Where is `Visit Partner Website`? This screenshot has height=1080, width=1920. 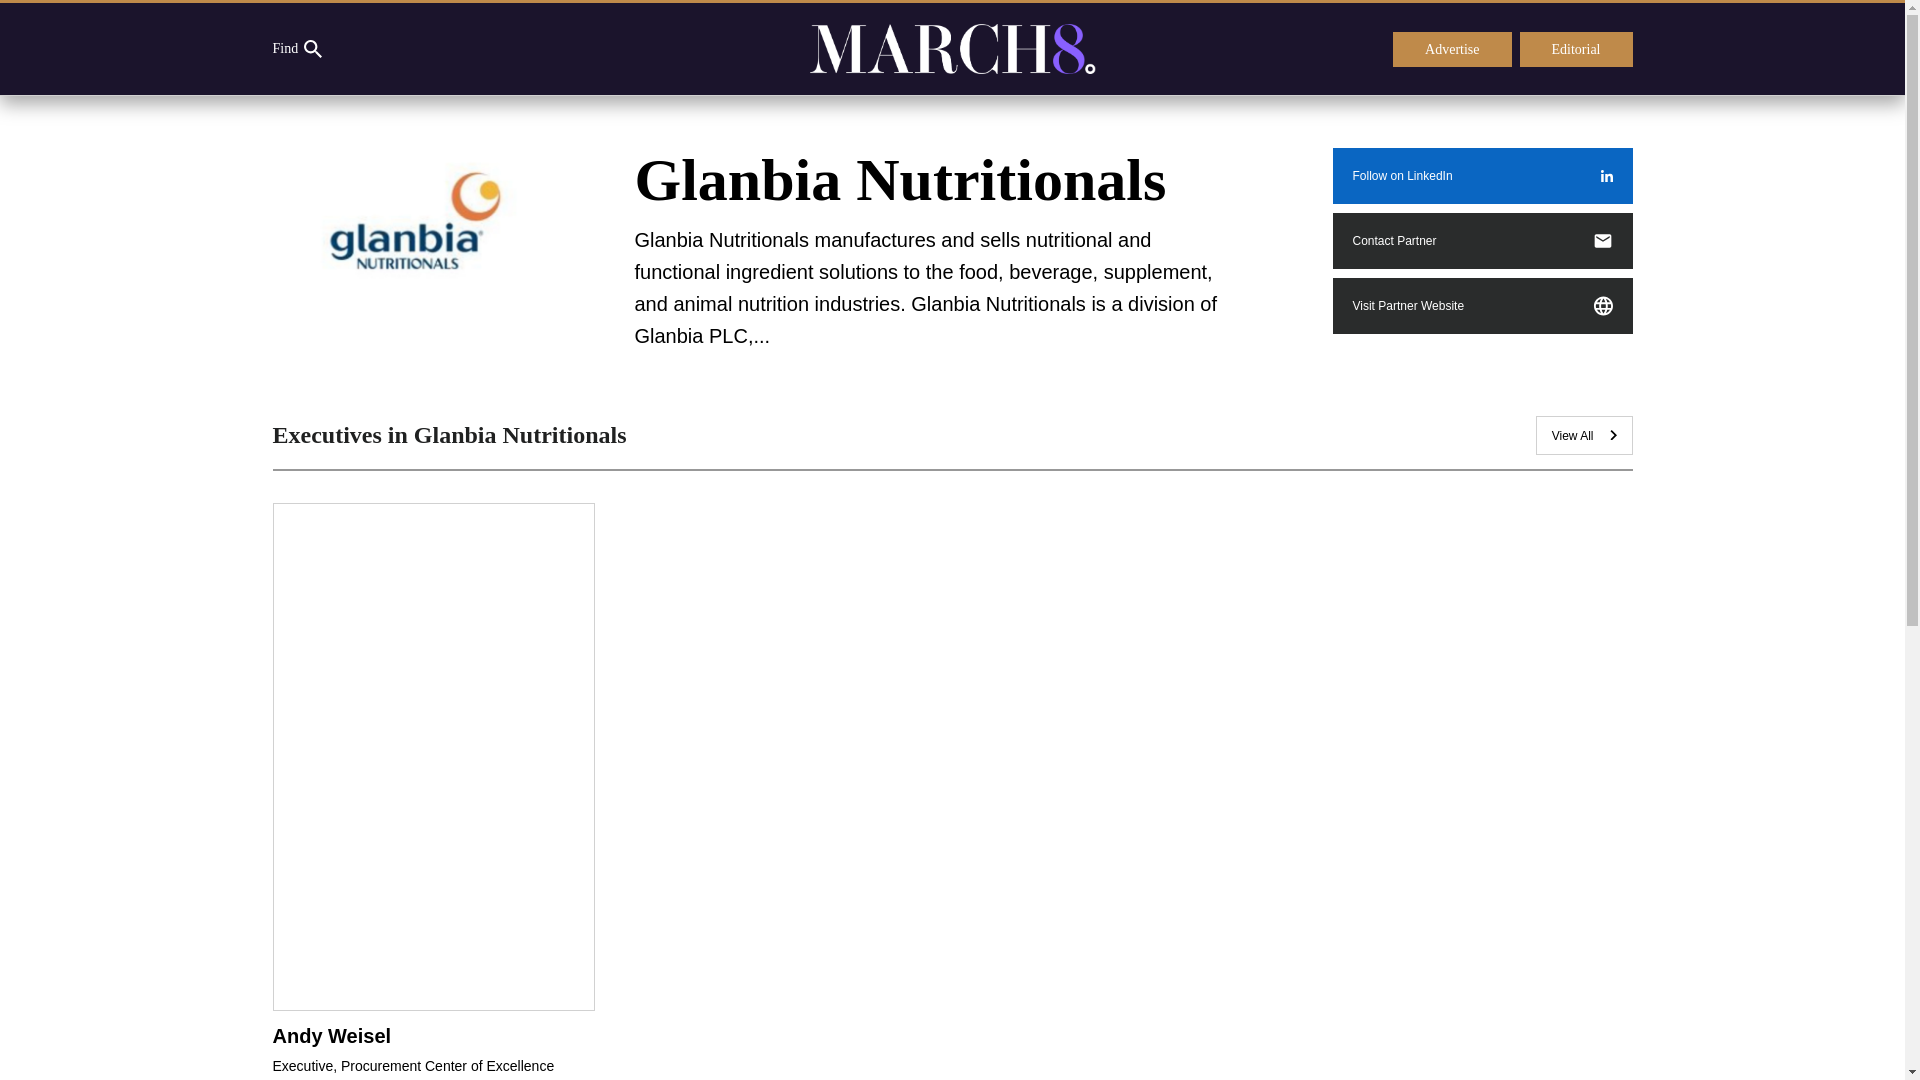
Visit Partner Website is located at coordinates (1482, 305).